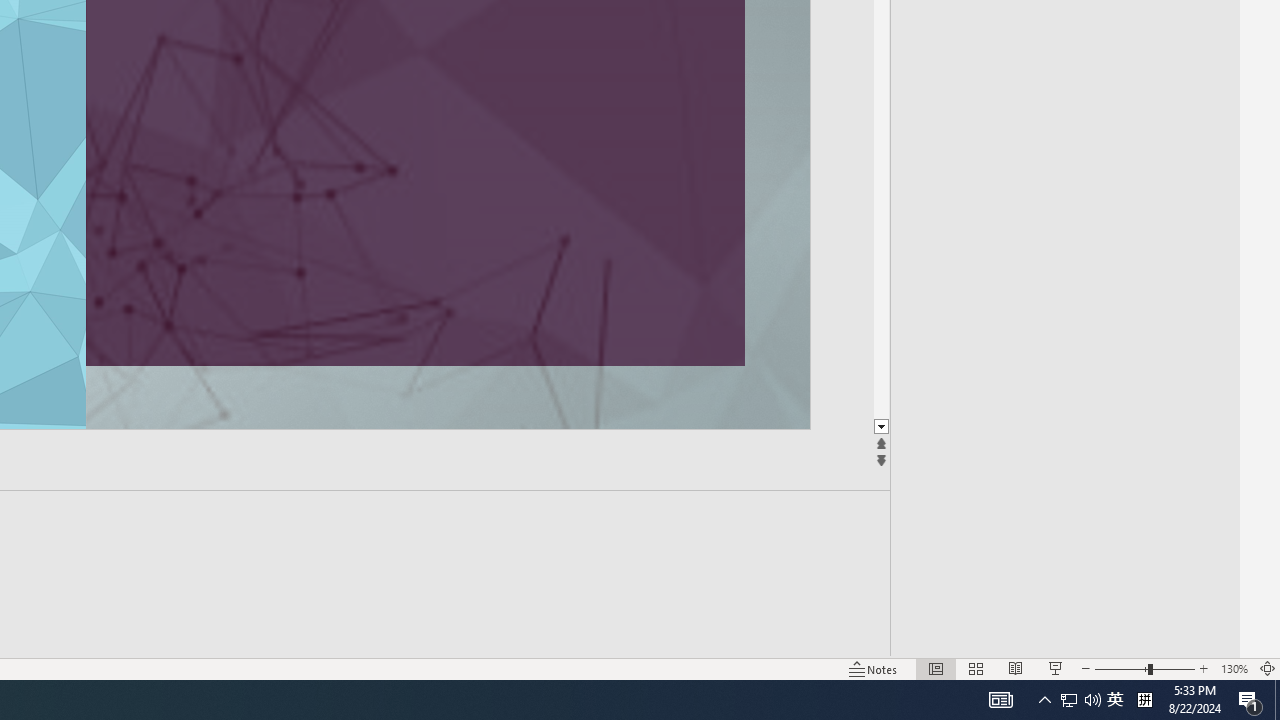 The height and width of the screenshot is (720, 1280). Describe the element at coordinates (1234, 668) in the screenshot. I see `Zoom 130%` at that location.